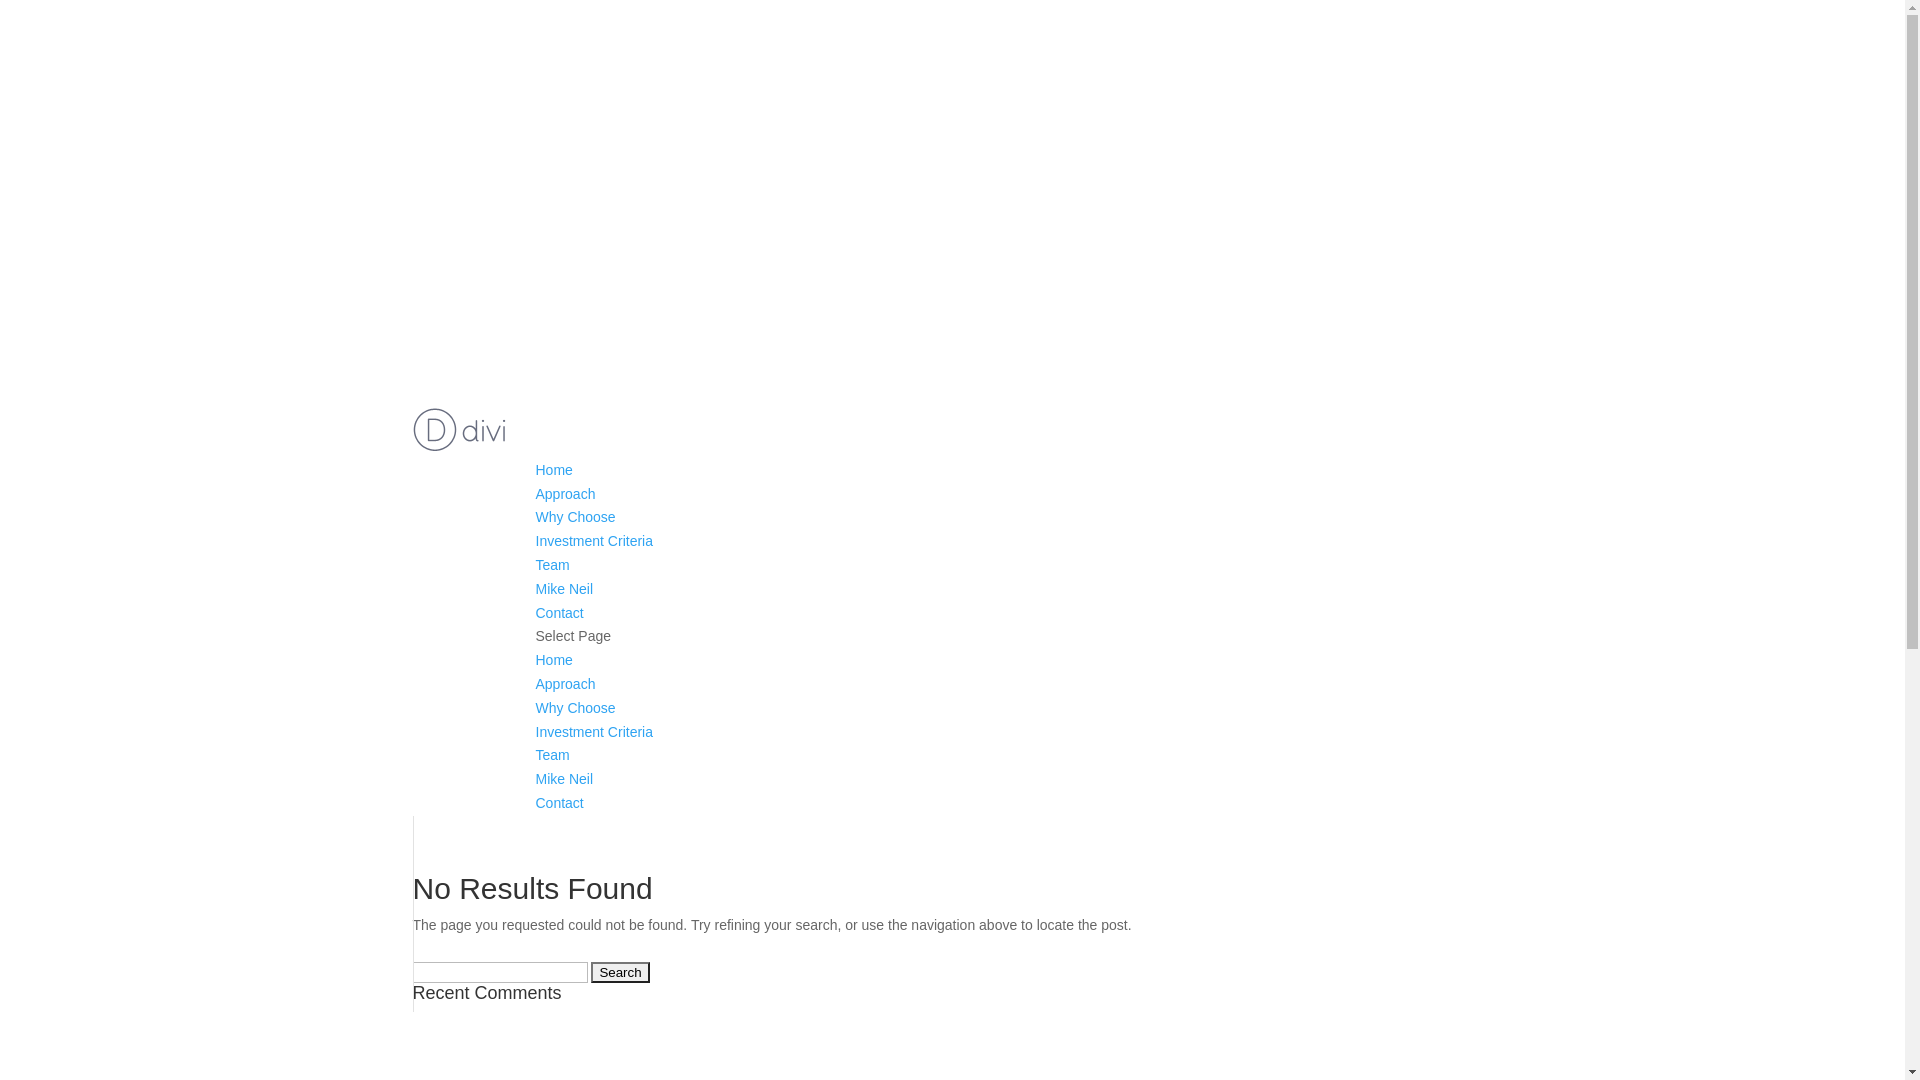 This screenshot has width=1920, height=1080. I want to click on Home, so click(554, 470).